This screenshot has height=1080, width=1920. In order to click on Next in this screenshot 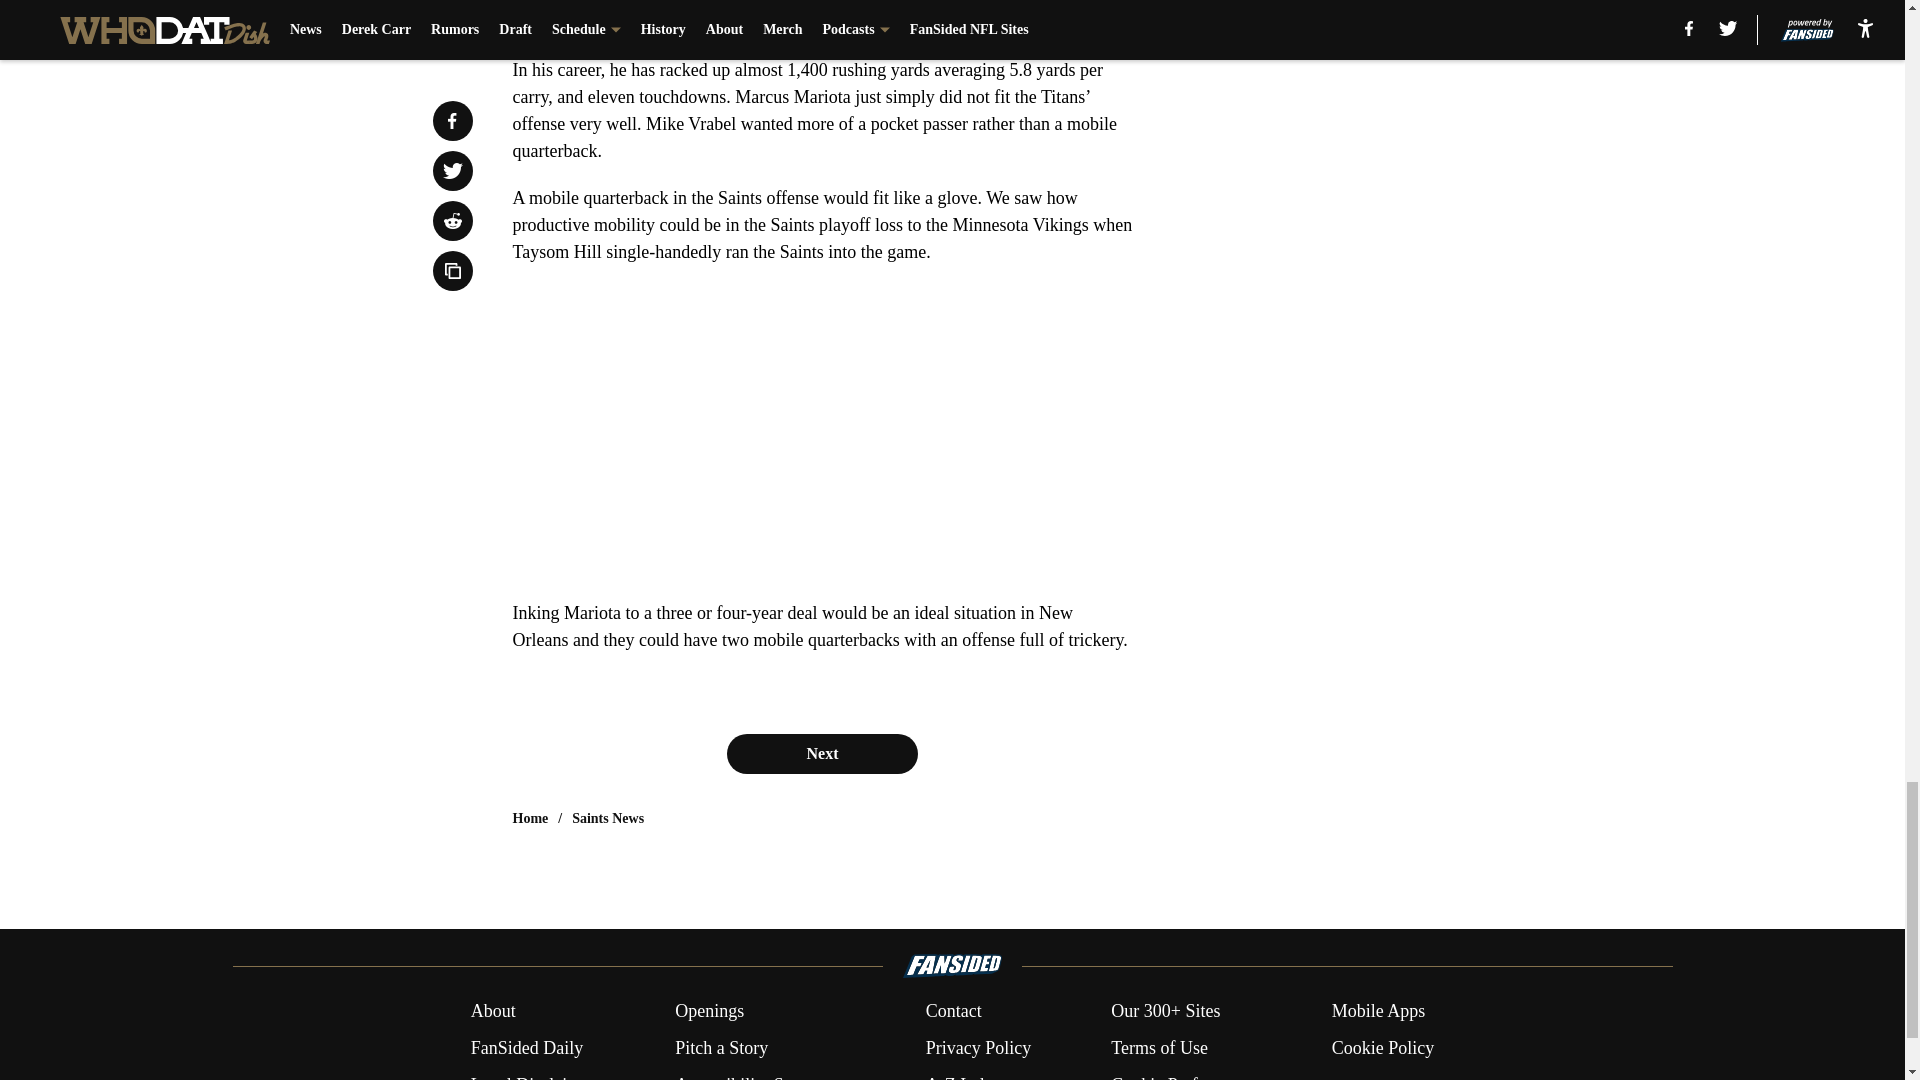, I will do `click(821, 754)`.